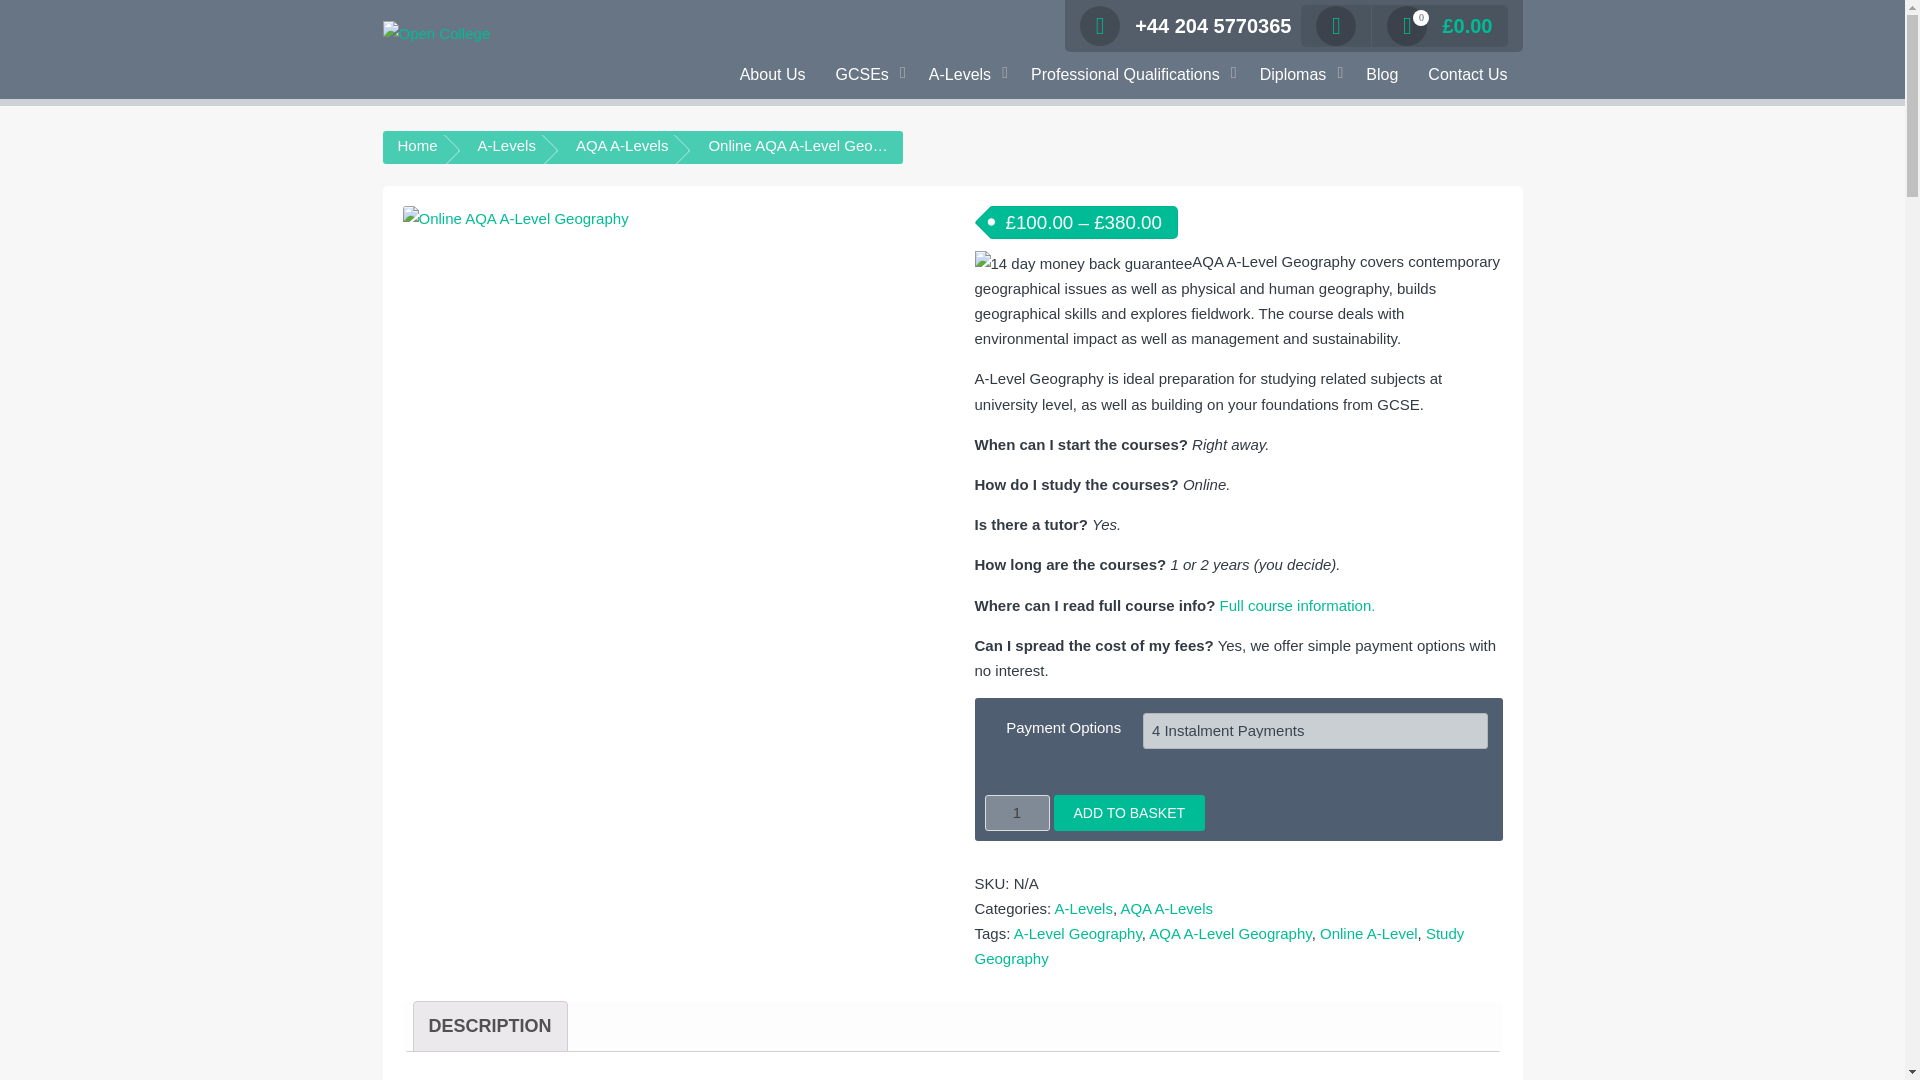 The height and width of the screenshot is (1080, 1920). I want to click on Online AQA A-Level Geography, so click(665, 382).